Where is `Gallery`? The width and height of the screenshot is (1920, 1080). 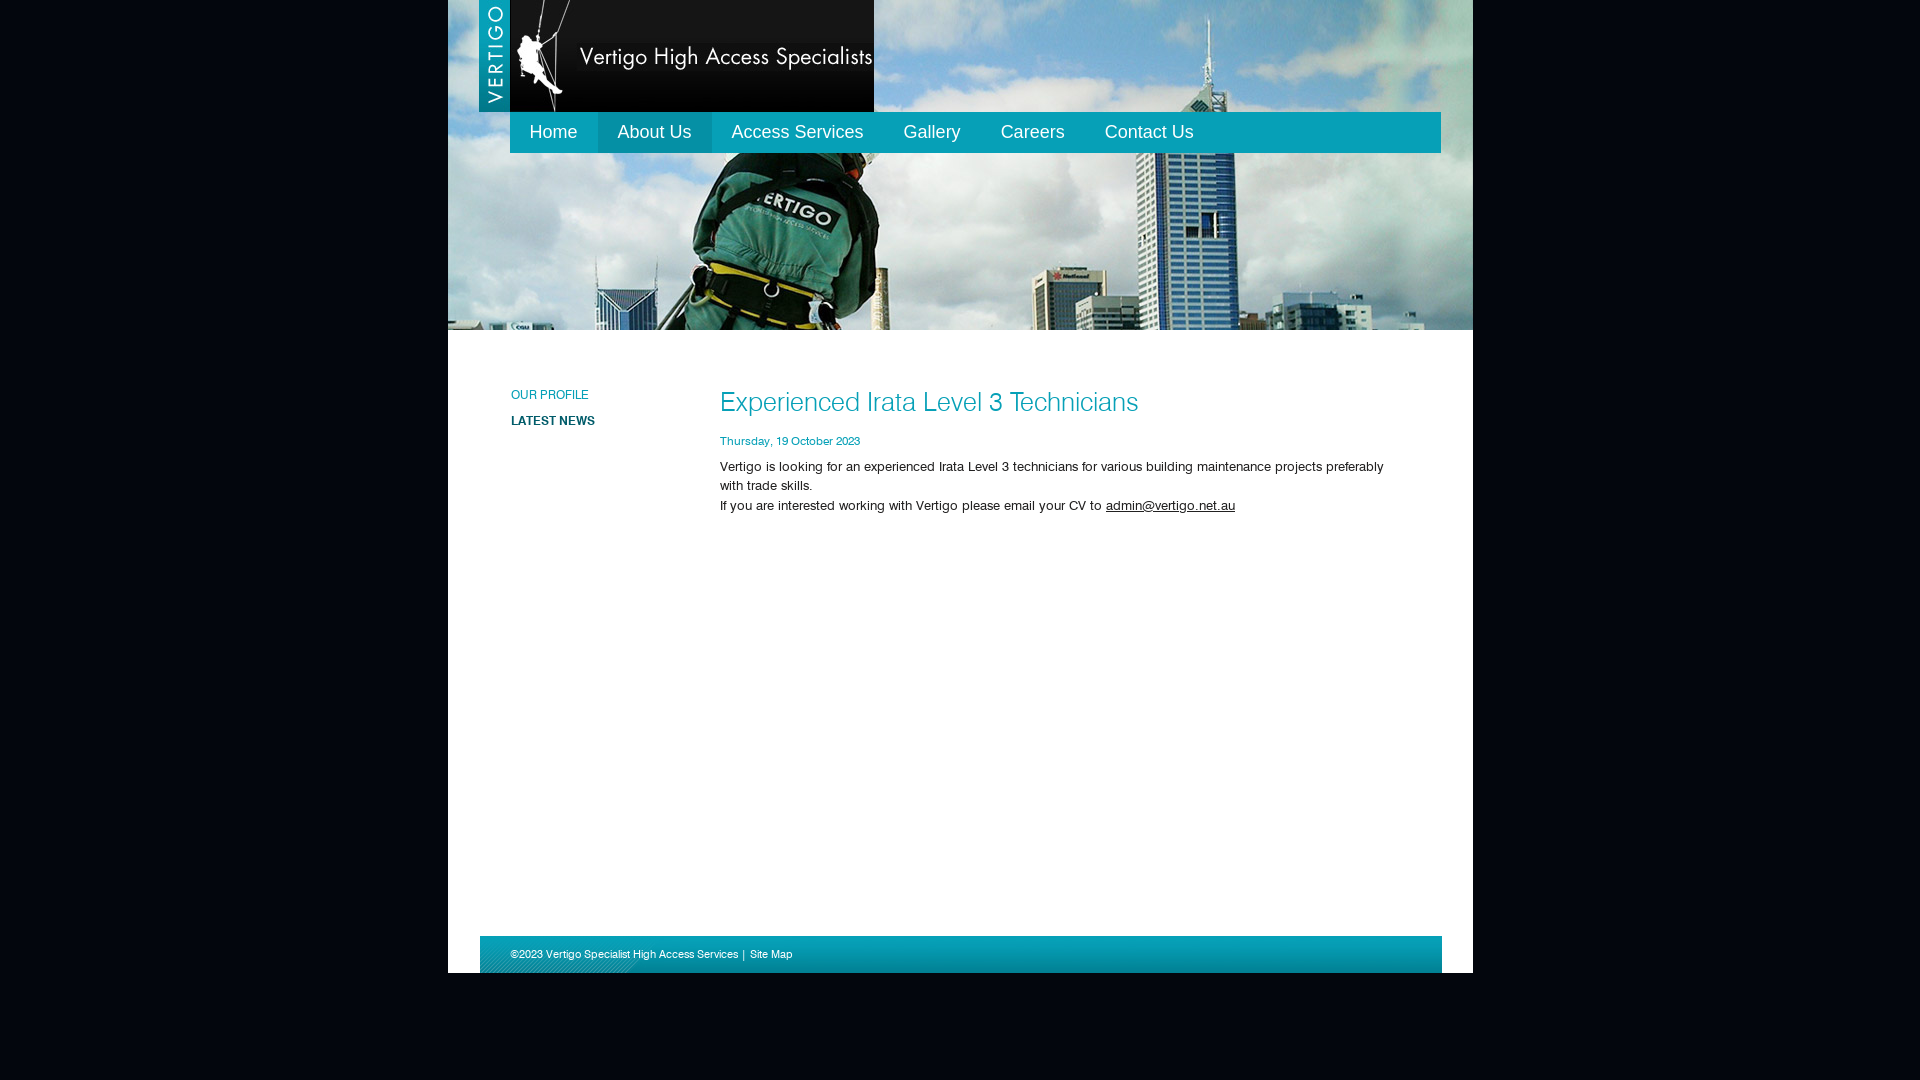
Gallery is located at coordinates (932, 132).